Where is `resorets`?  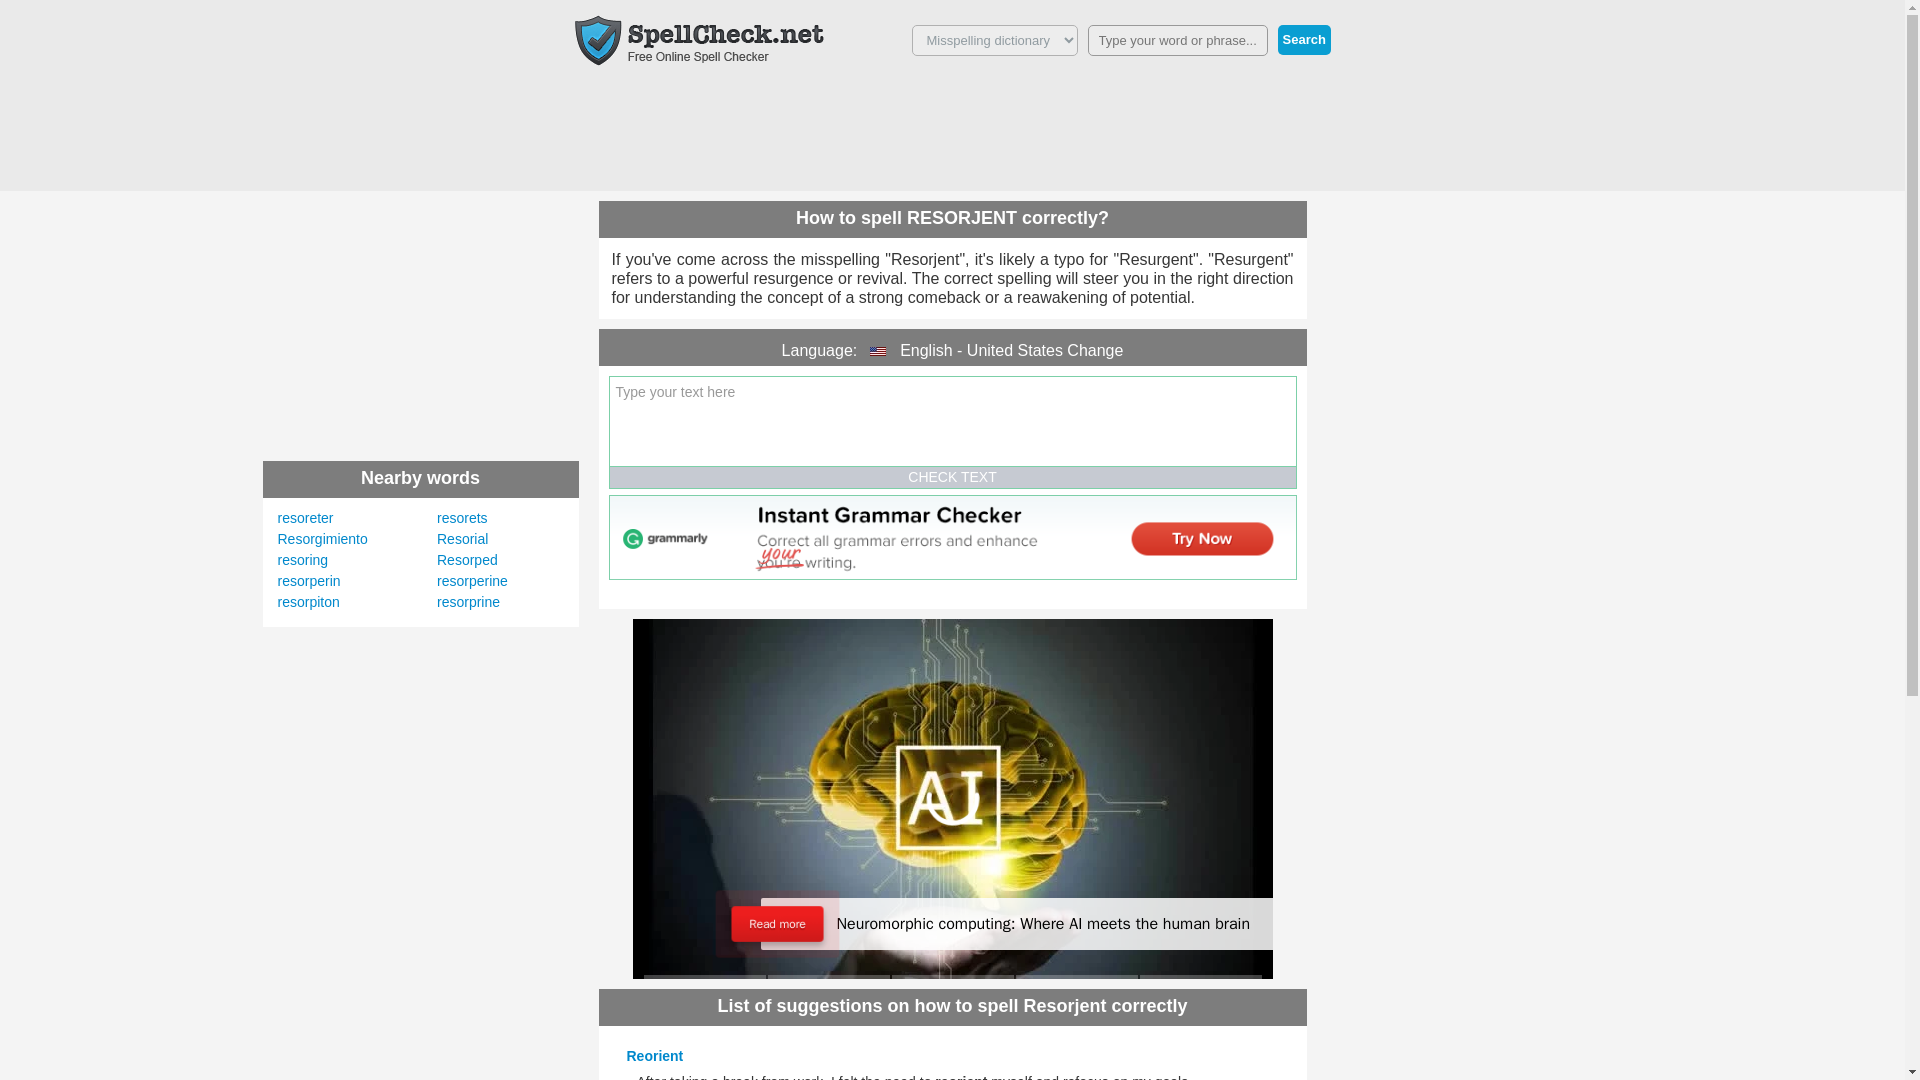
resorets is located at coordinates (462, 517).